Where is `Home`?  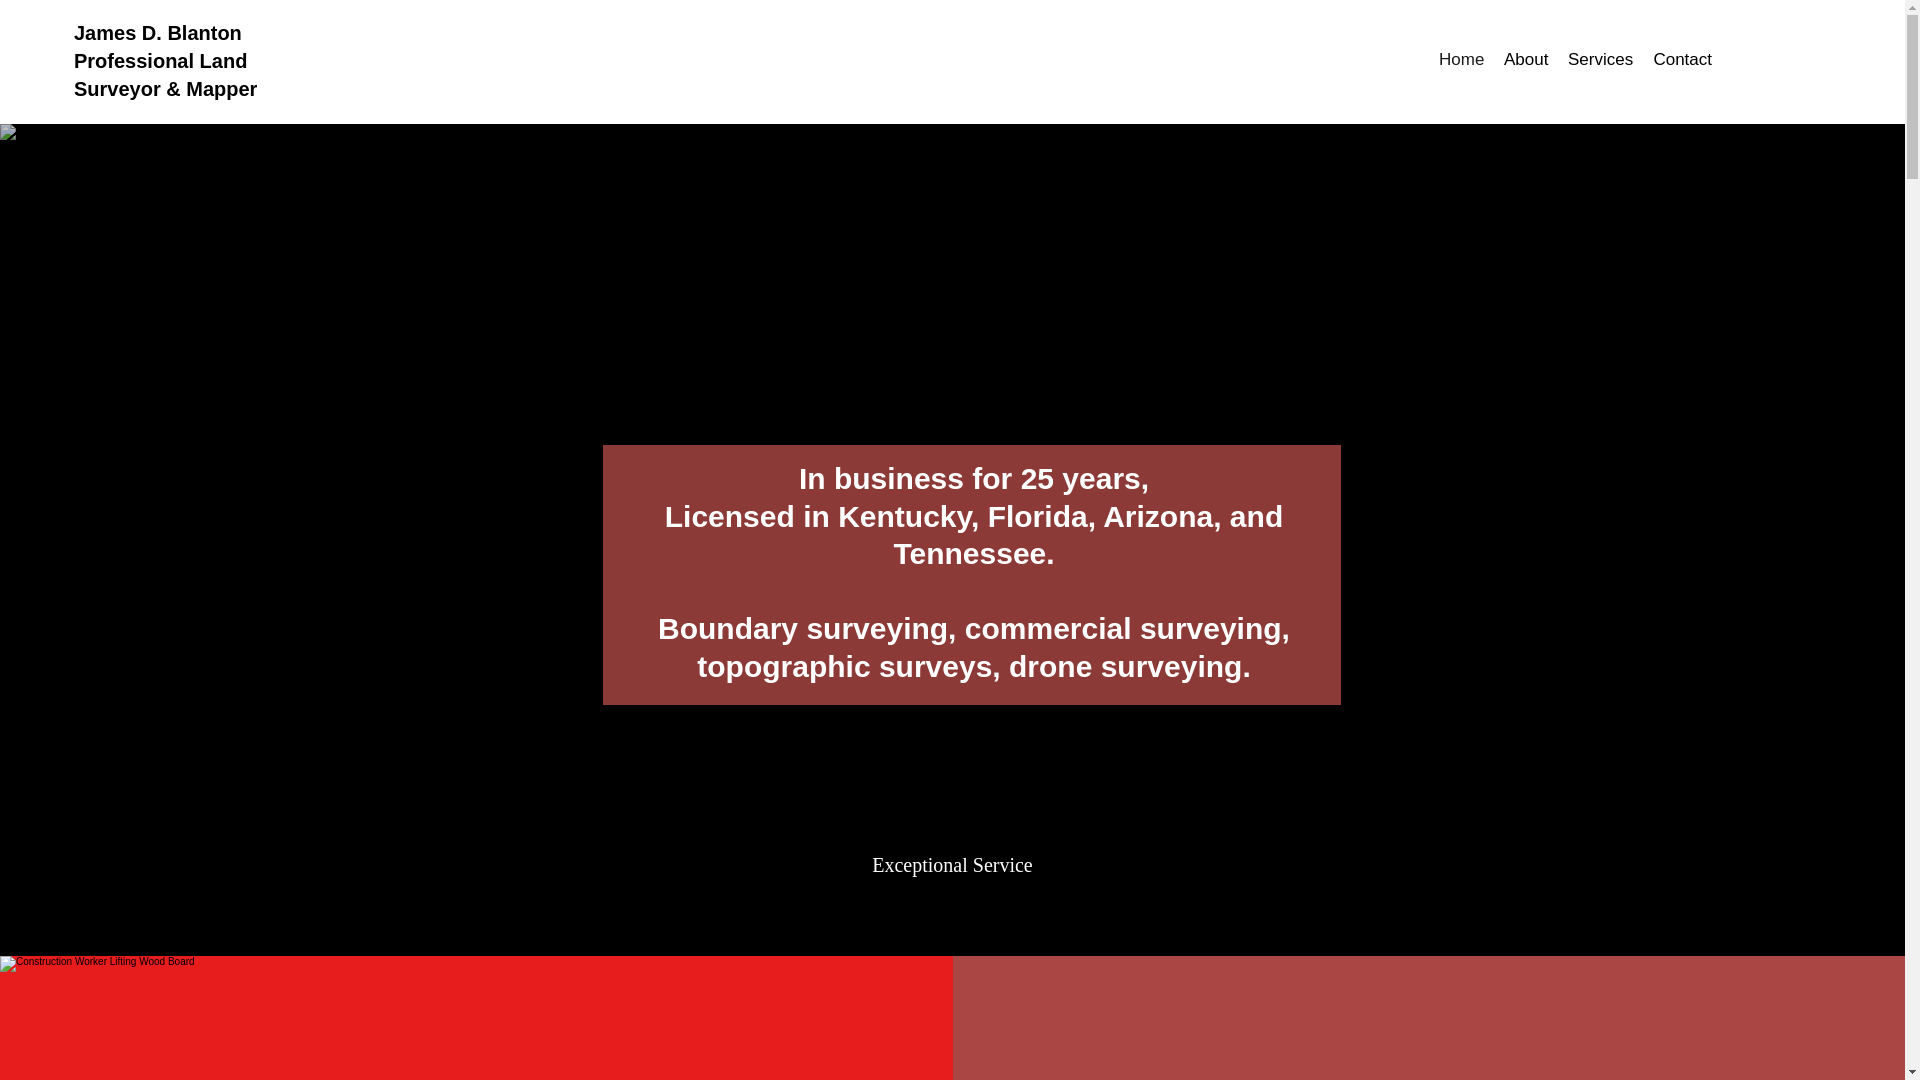
Home is located at coordinates (1460, 60).